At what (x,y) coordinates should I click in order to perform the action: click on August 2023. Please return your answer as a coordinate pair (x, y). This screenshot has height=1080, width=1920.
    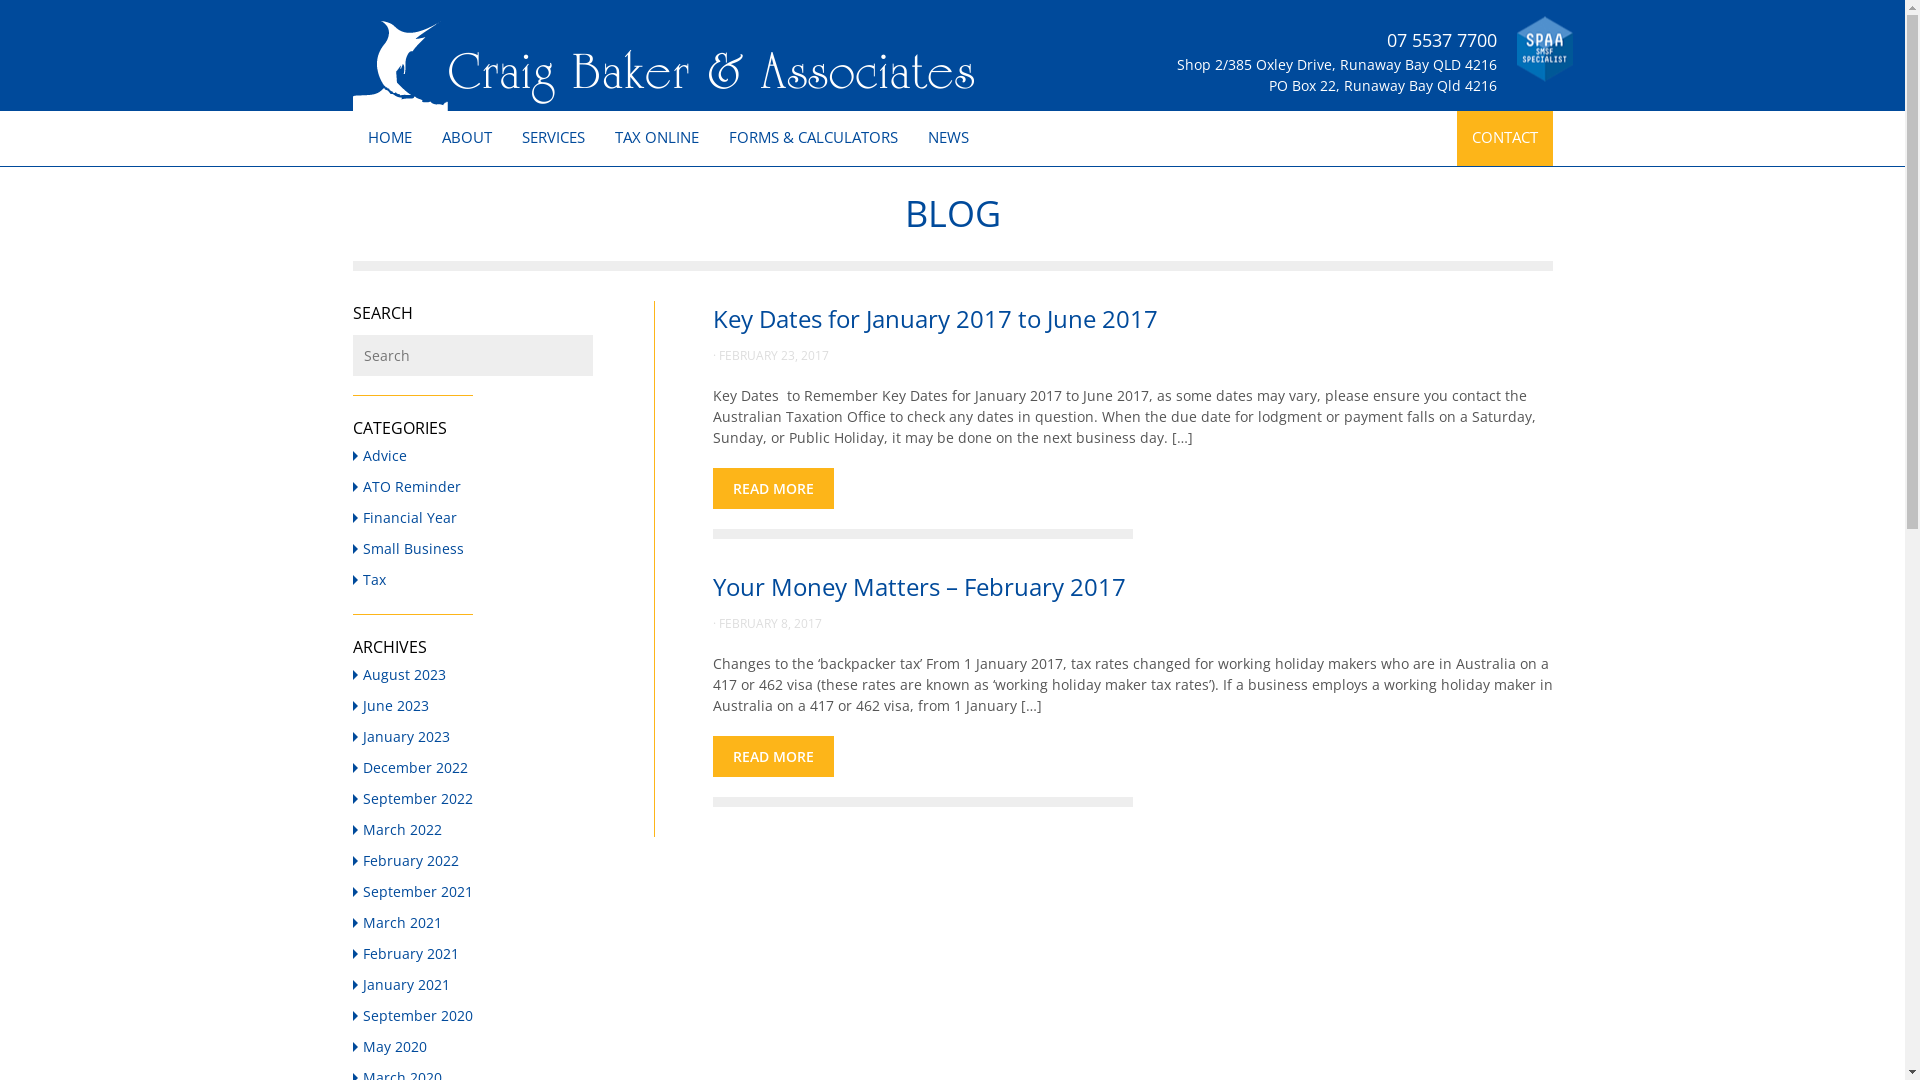
    Looking at the image, I should click on (402, 674).